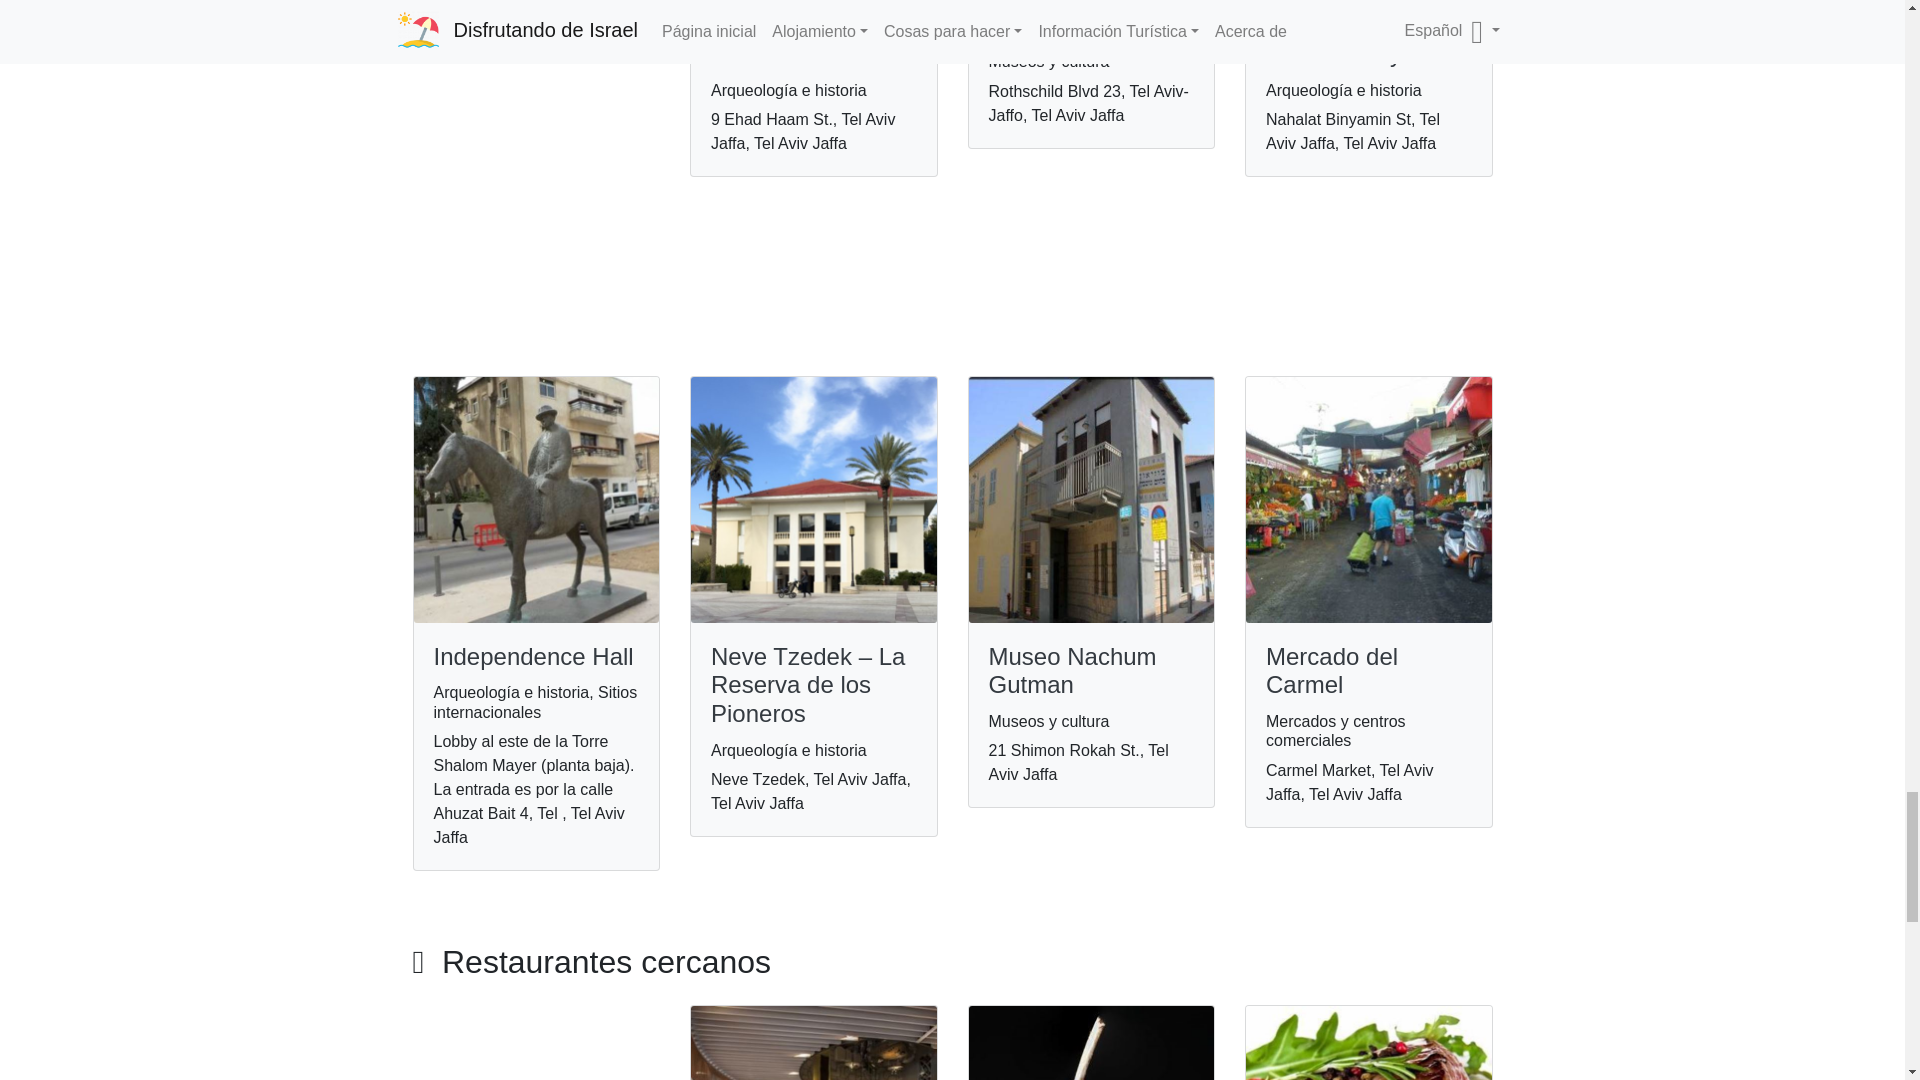 This screenshot has width=1920, height=1080. Describe the element at coordinates (1072, 670) in the screenshot. I see `Museo Nachum Gutman` at that location.